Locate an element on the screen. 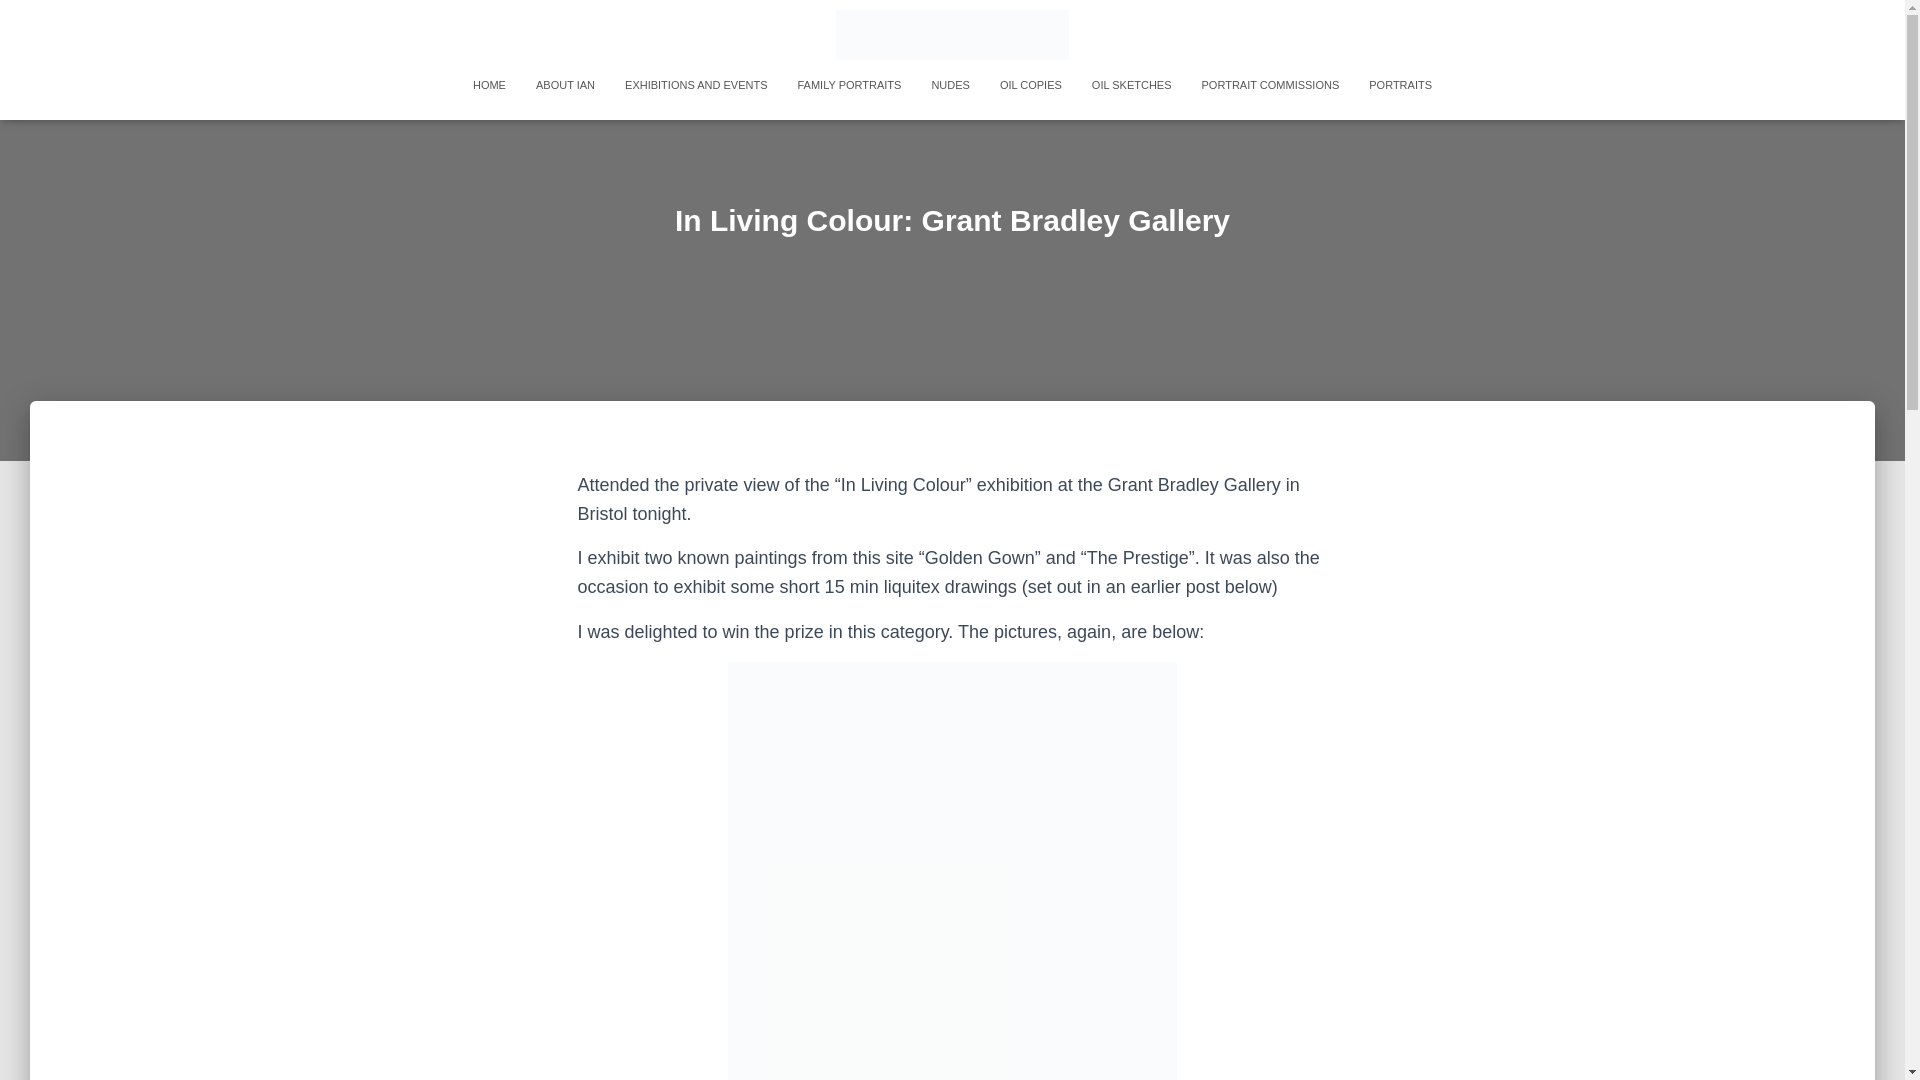 This screenshot has height=1080, width=1920. ABOUT IAN is located at coordinates (565, 85).